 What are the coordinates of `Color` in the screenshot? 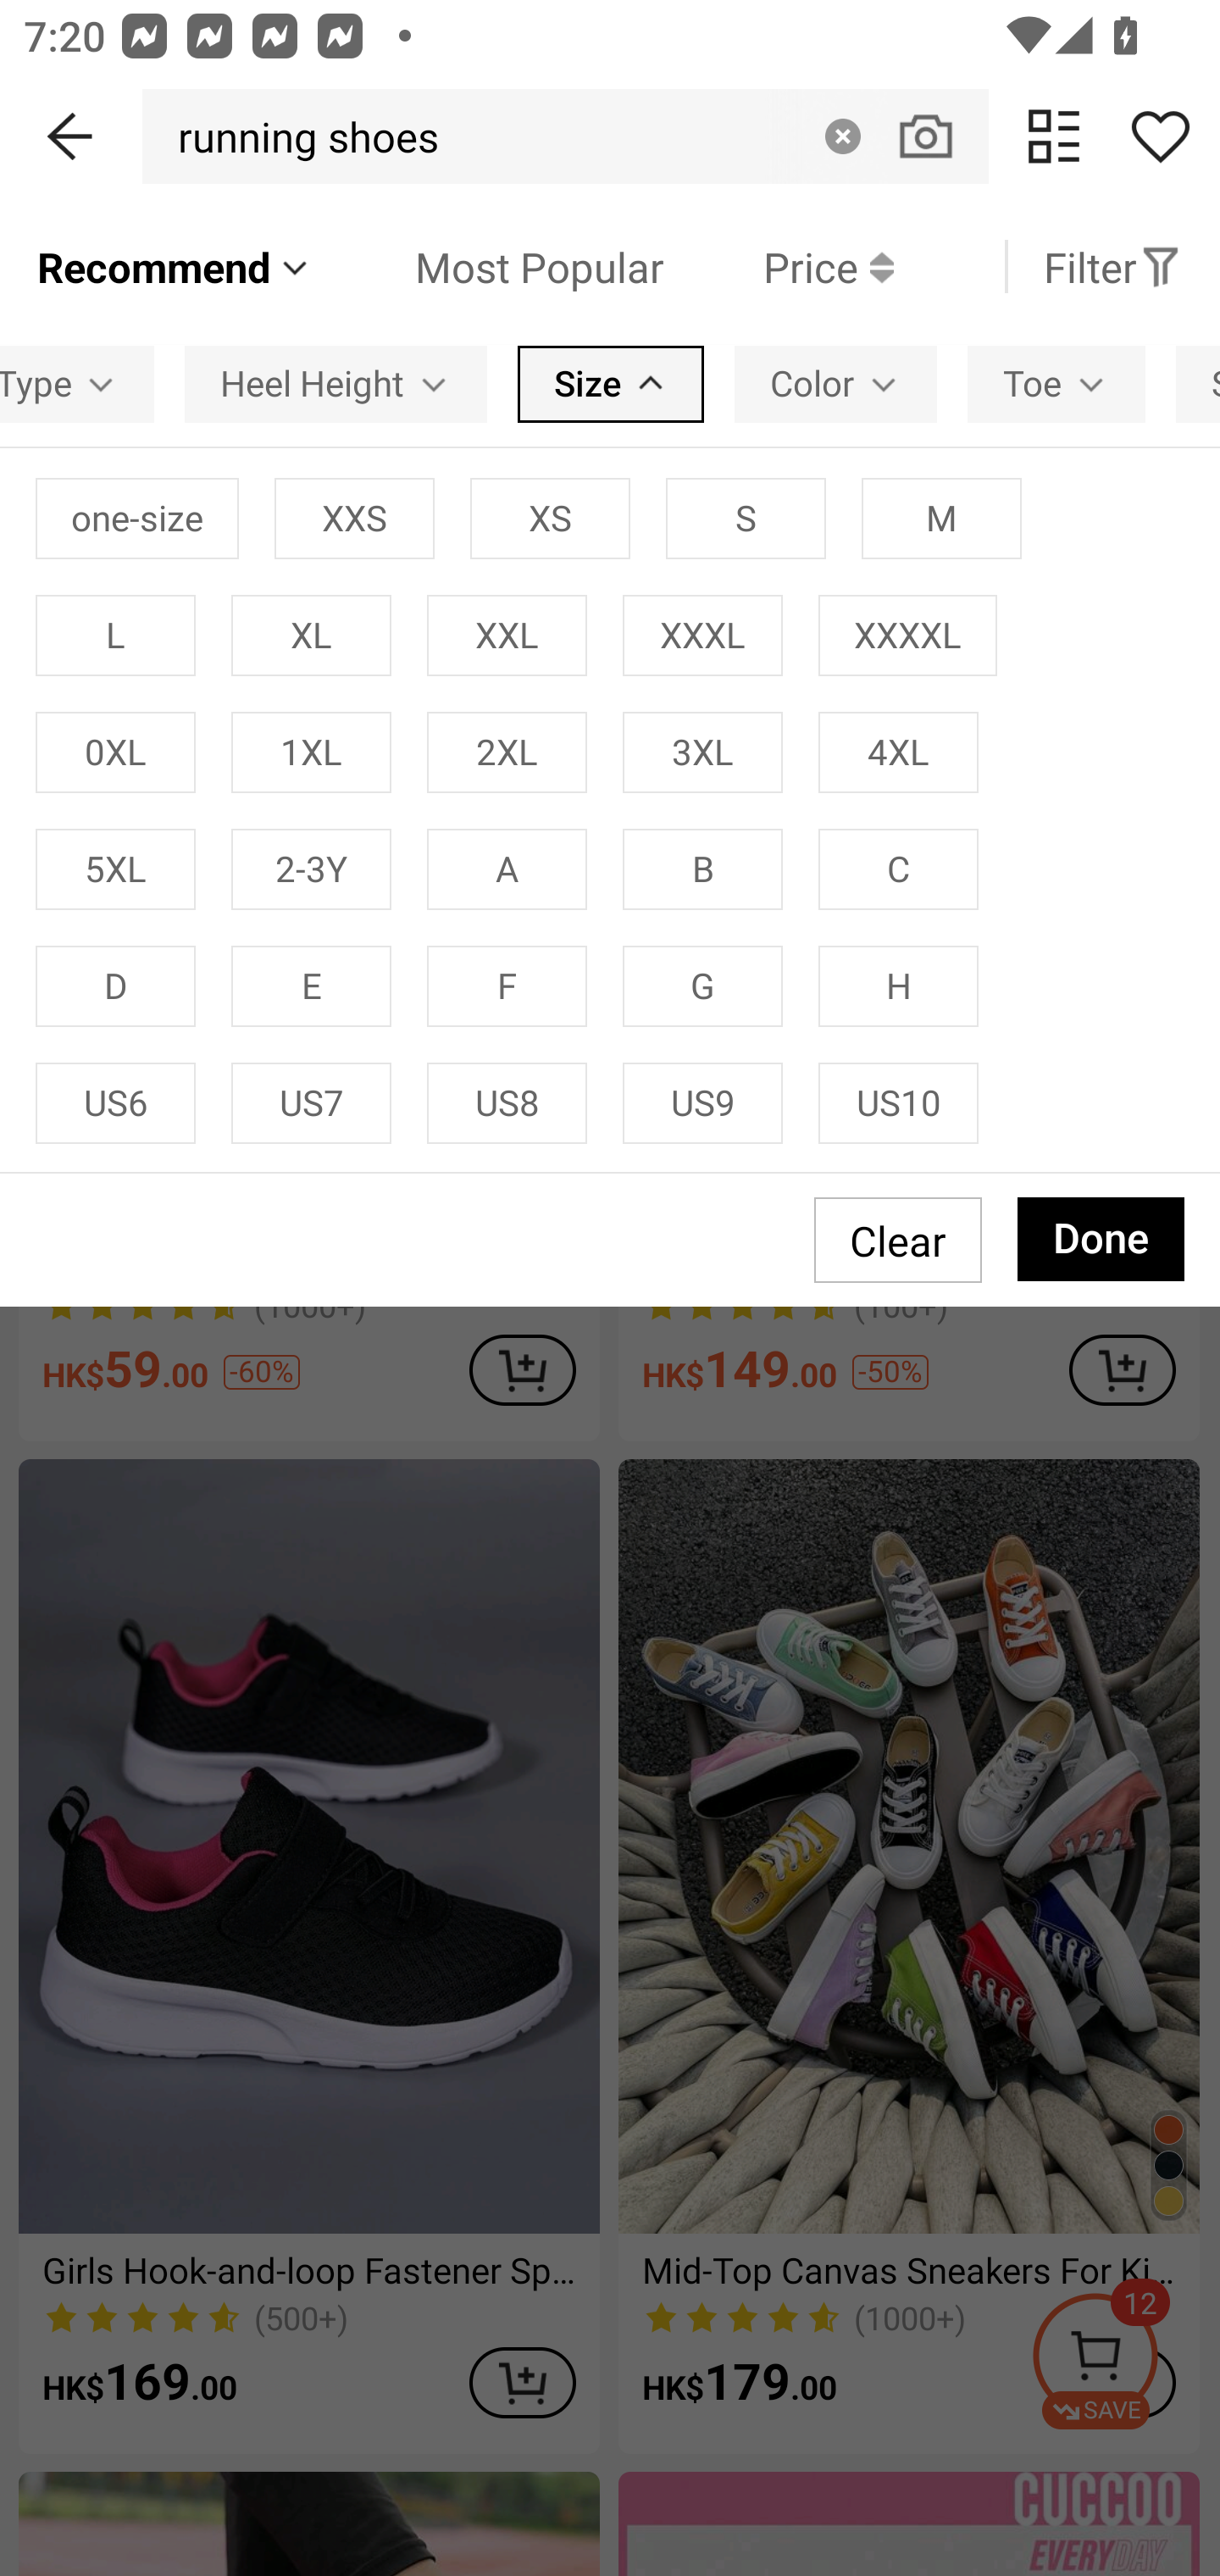 It's located at (835, 383).